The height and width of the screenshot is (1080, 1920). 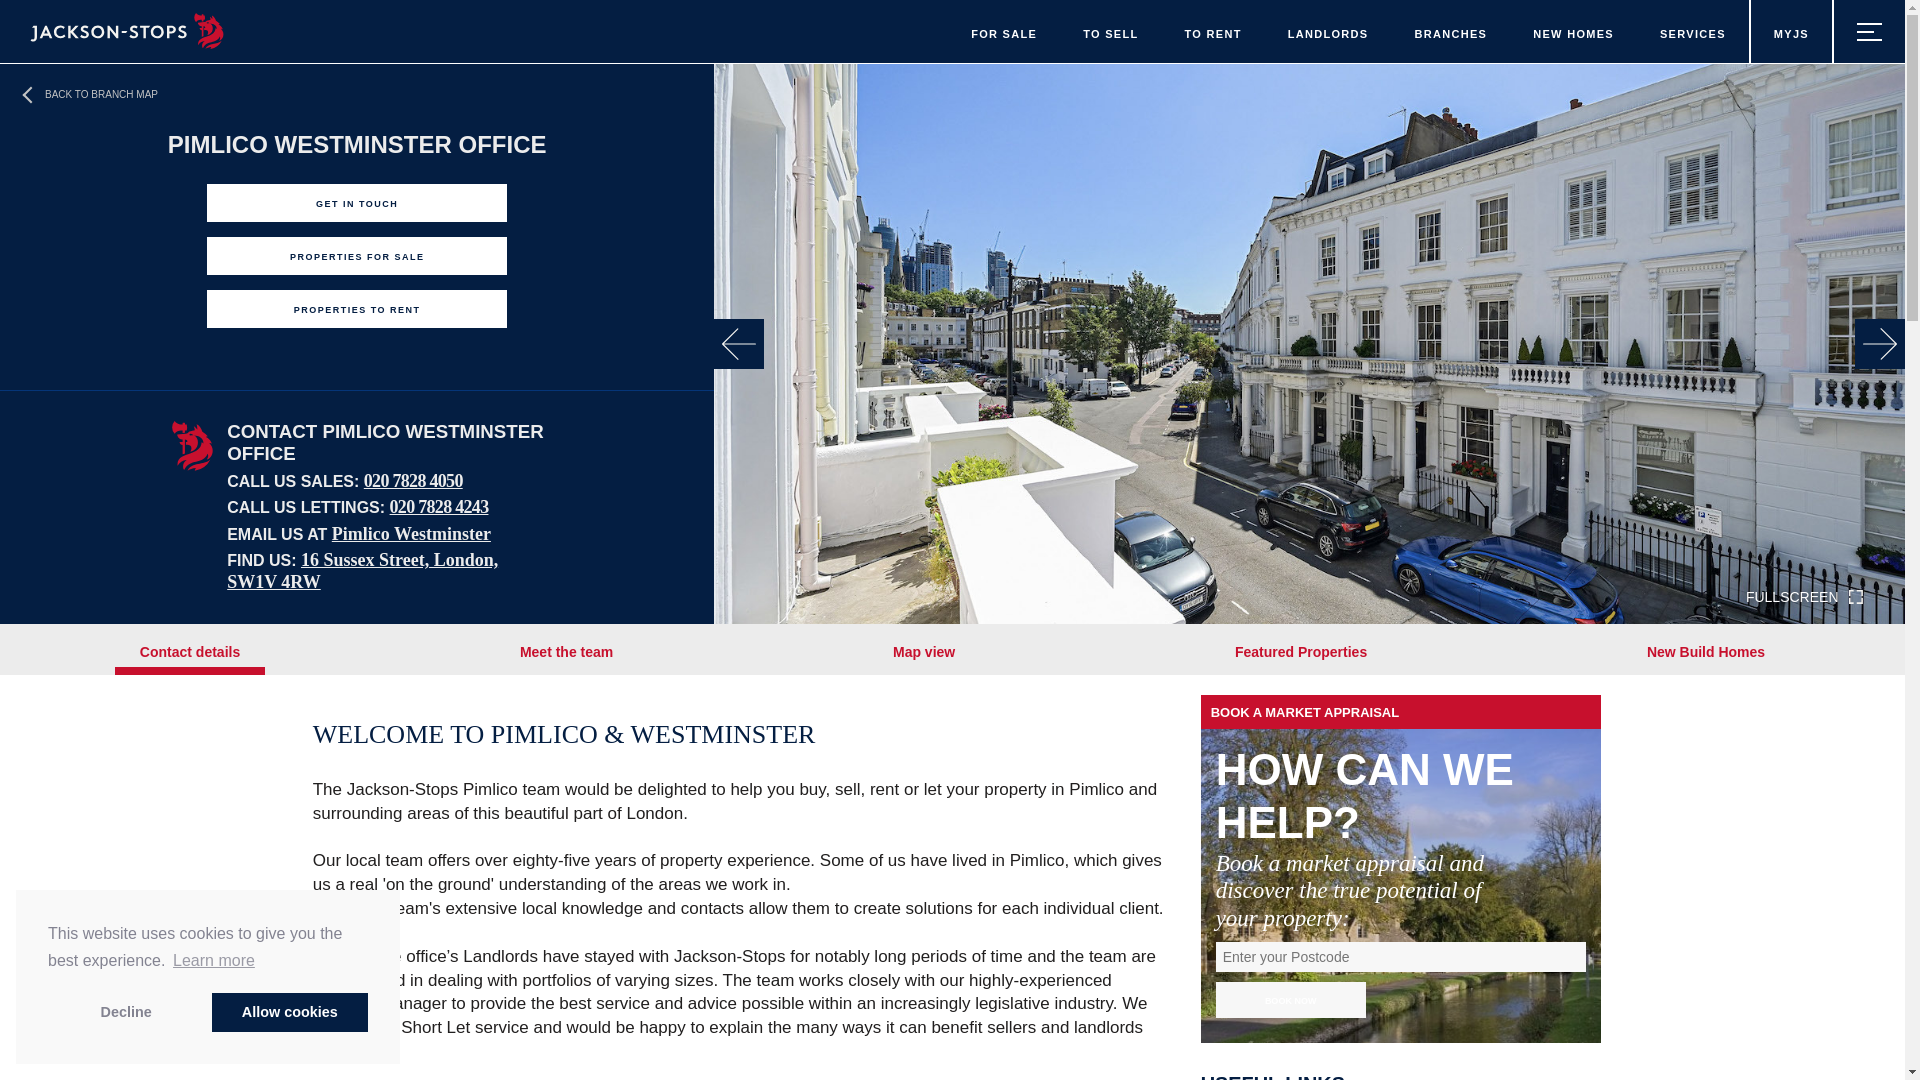 What do you see at coordinates (1110, 31) in the screenshot?
I see `To Sell` at bounding box center [1110, 31].